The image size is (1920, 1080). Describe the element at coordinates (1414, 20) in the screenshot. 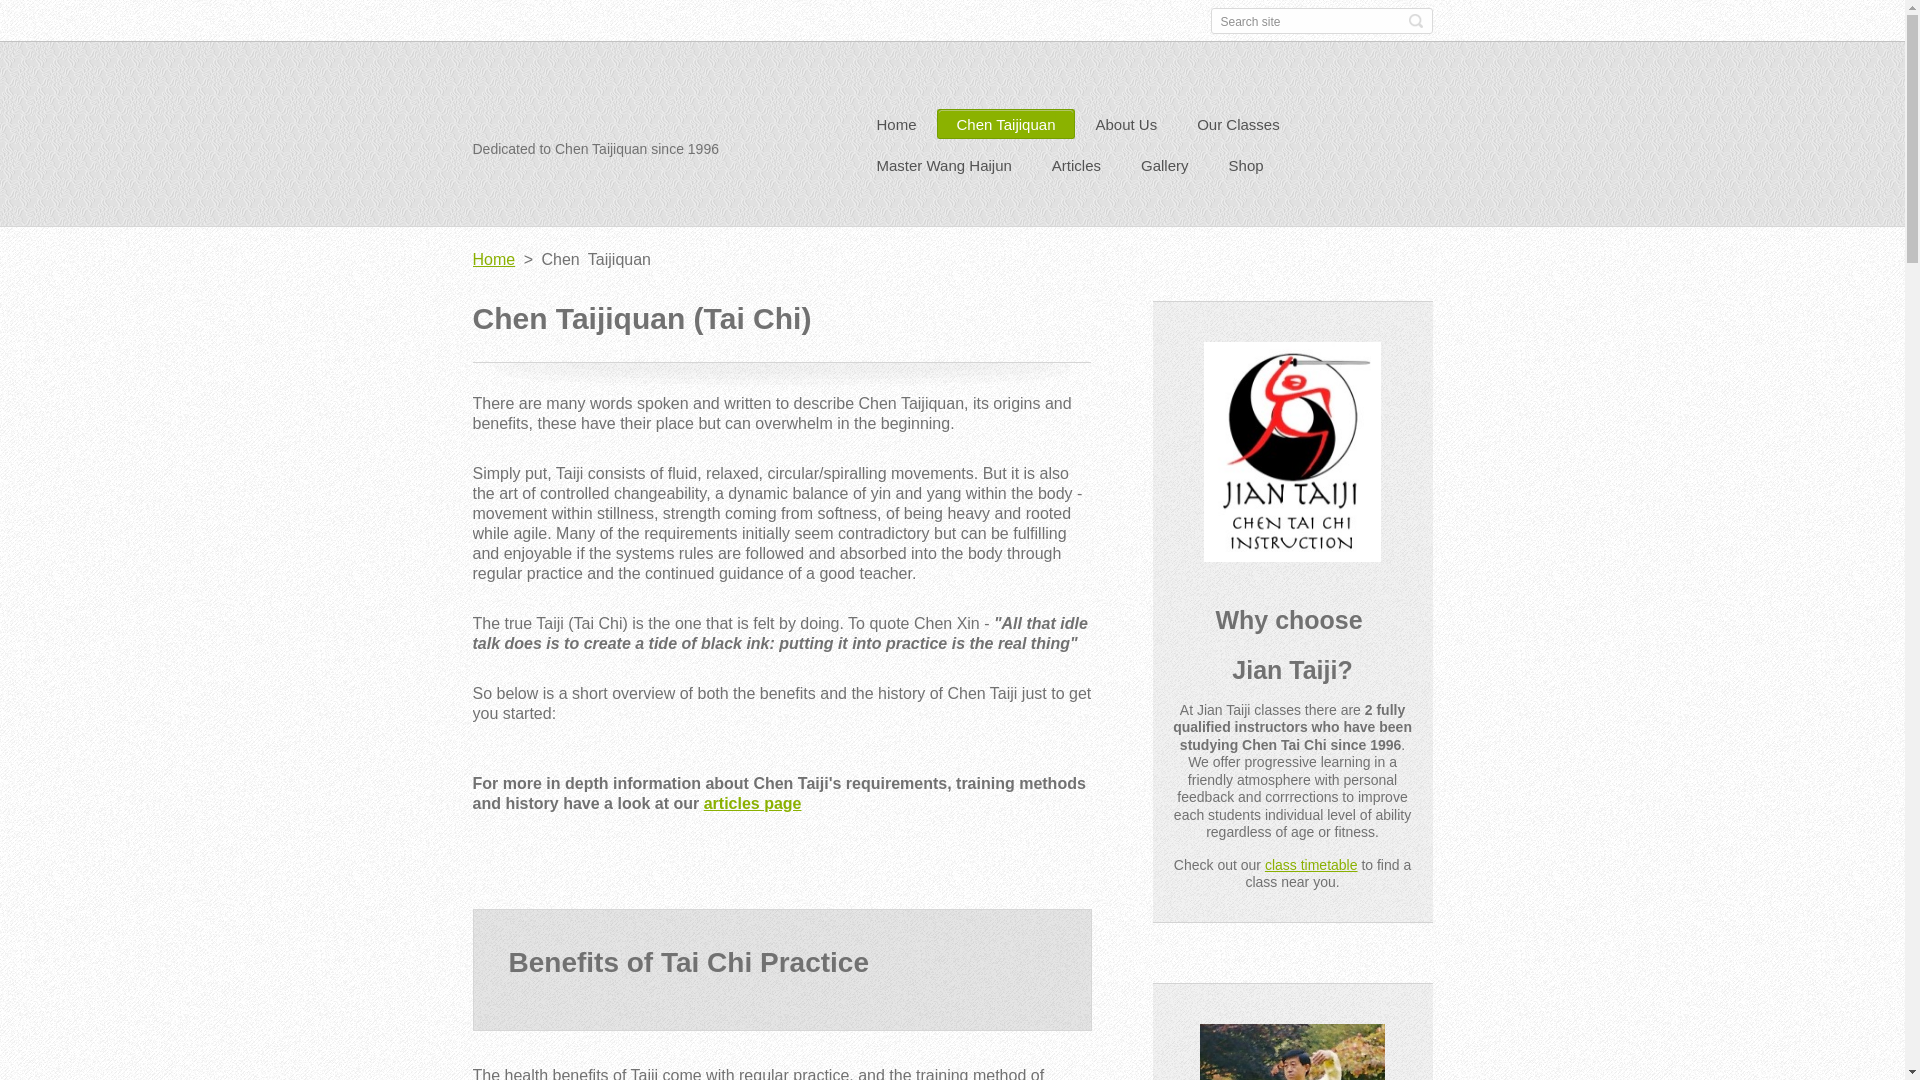

I see `Search` at that location.